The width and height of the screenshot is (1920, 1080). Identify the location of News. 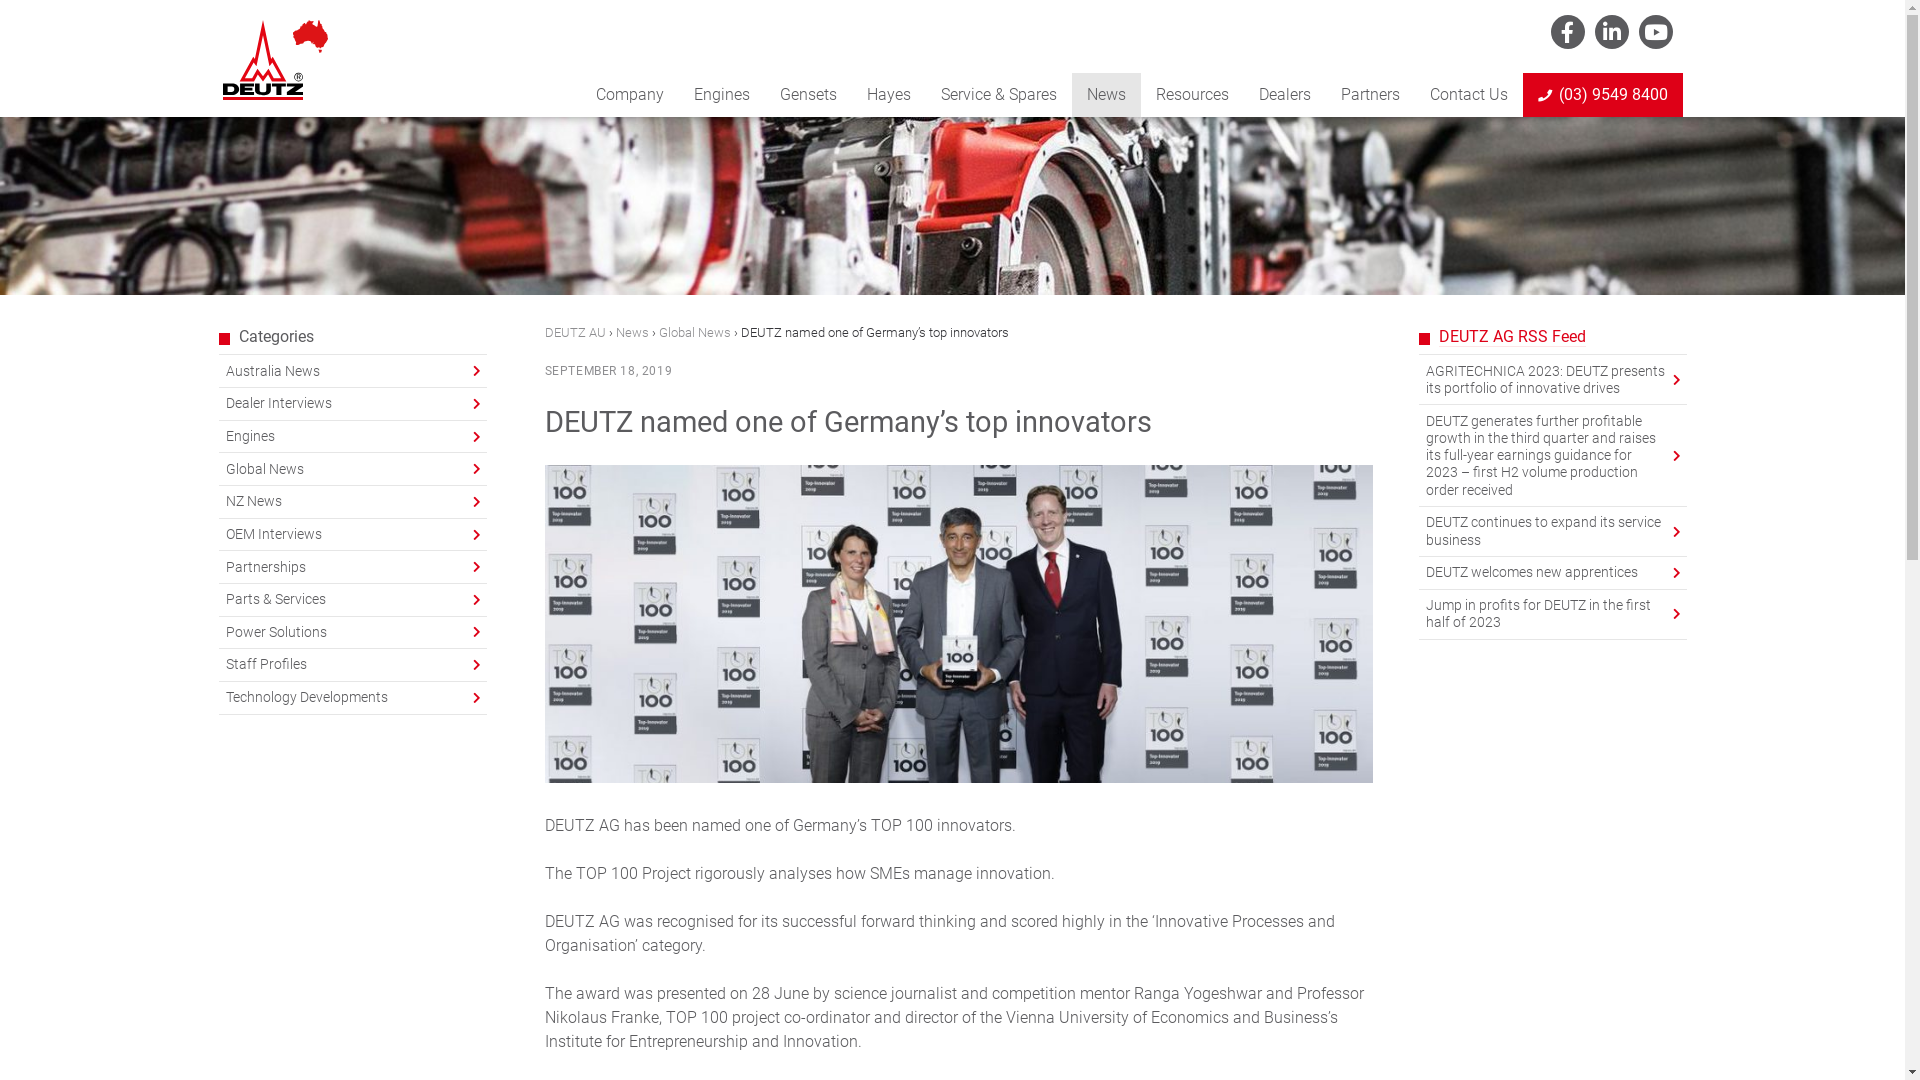
(1106, 95).